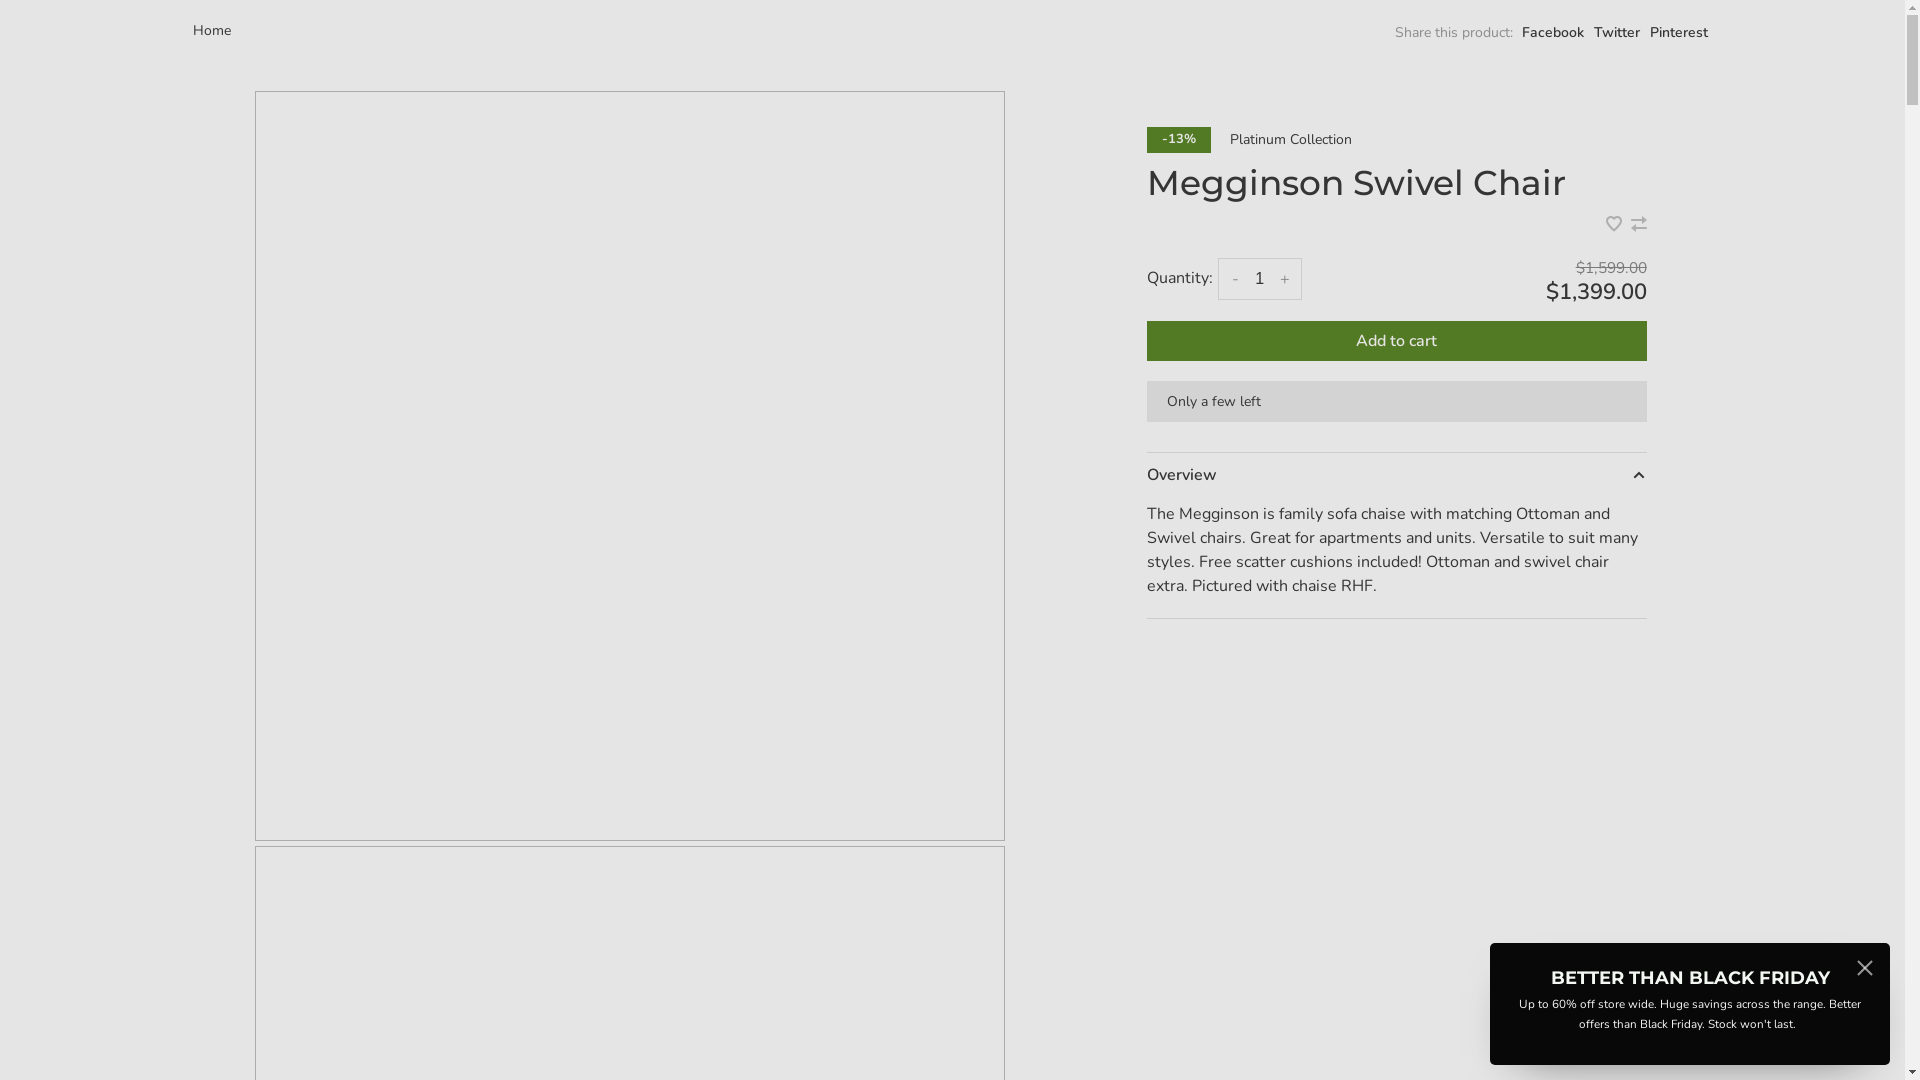  What do you see at coordinates (1639, 226) in the screenshot?
I see `Add to compare` at bounding box center [1639, 226].